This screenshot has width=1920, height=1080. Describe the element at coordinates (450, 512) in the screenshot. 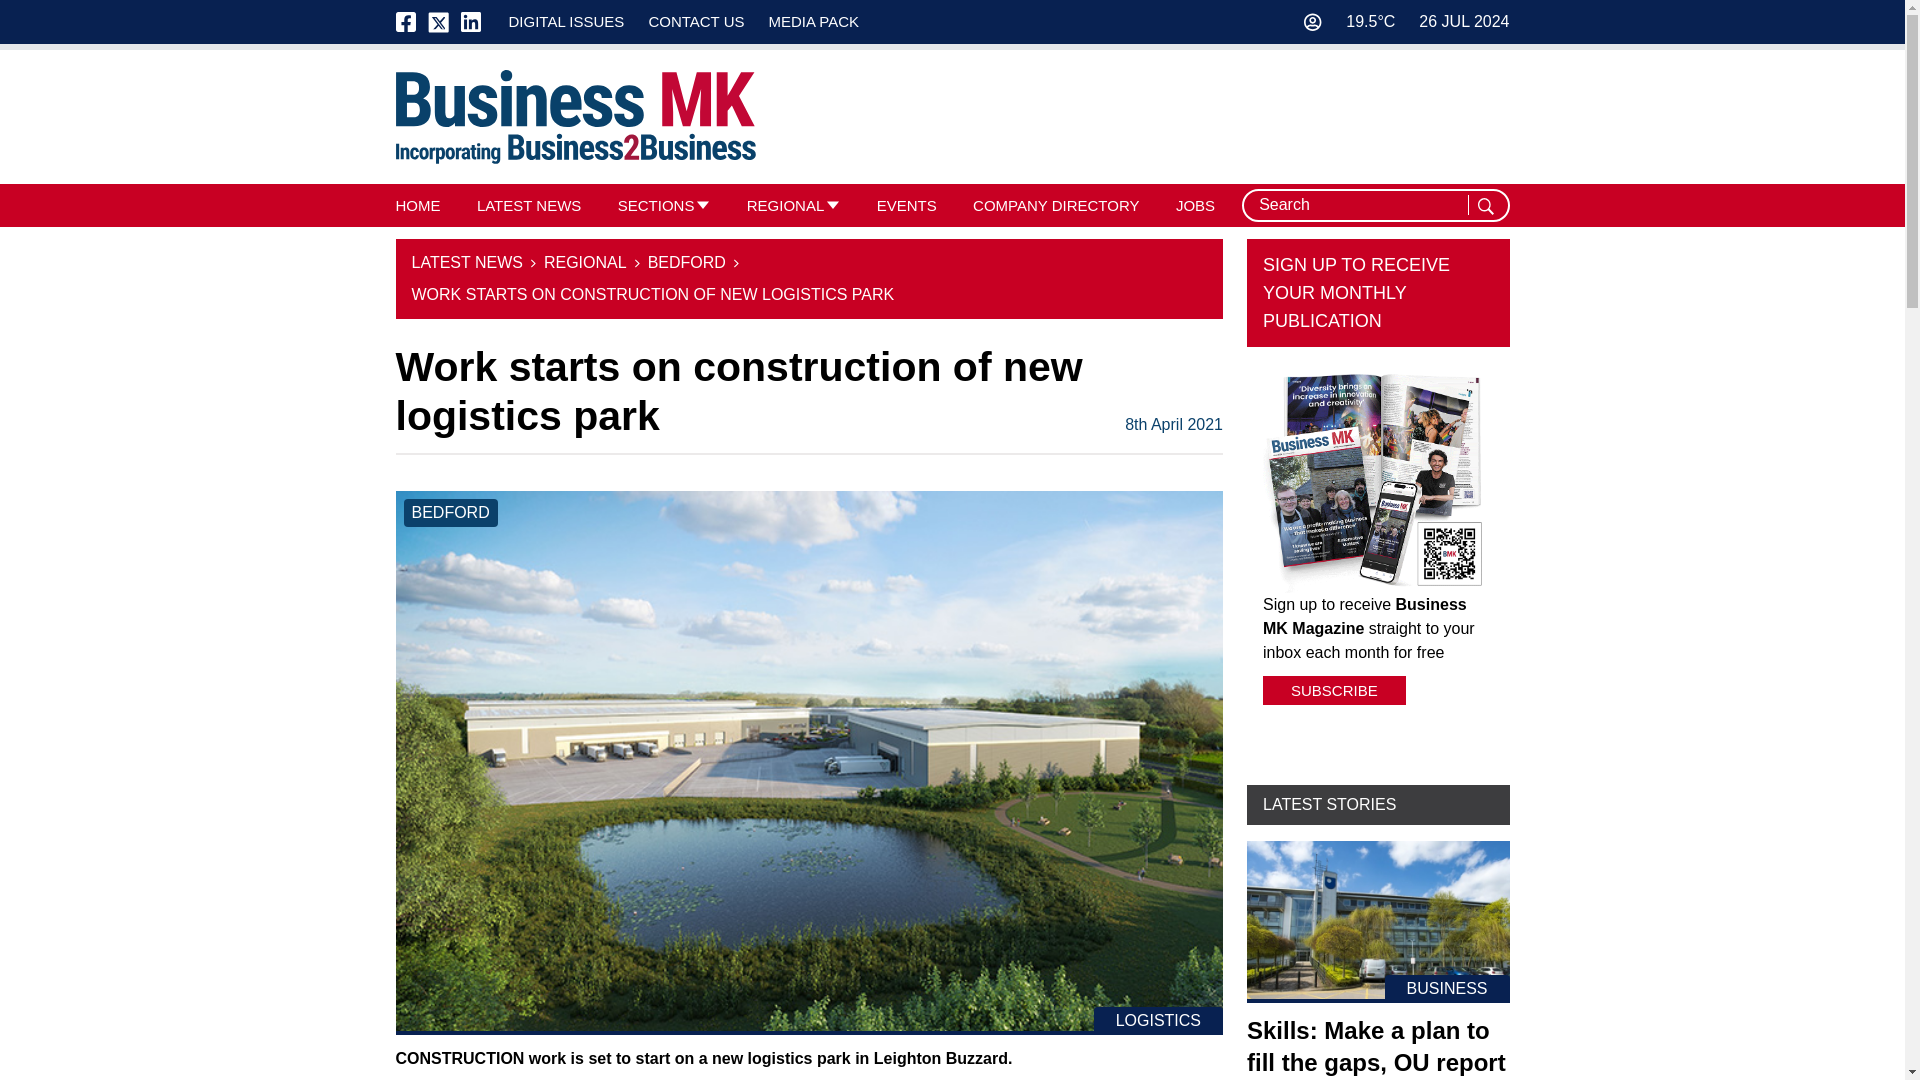

I see `See all bedford` at that location.